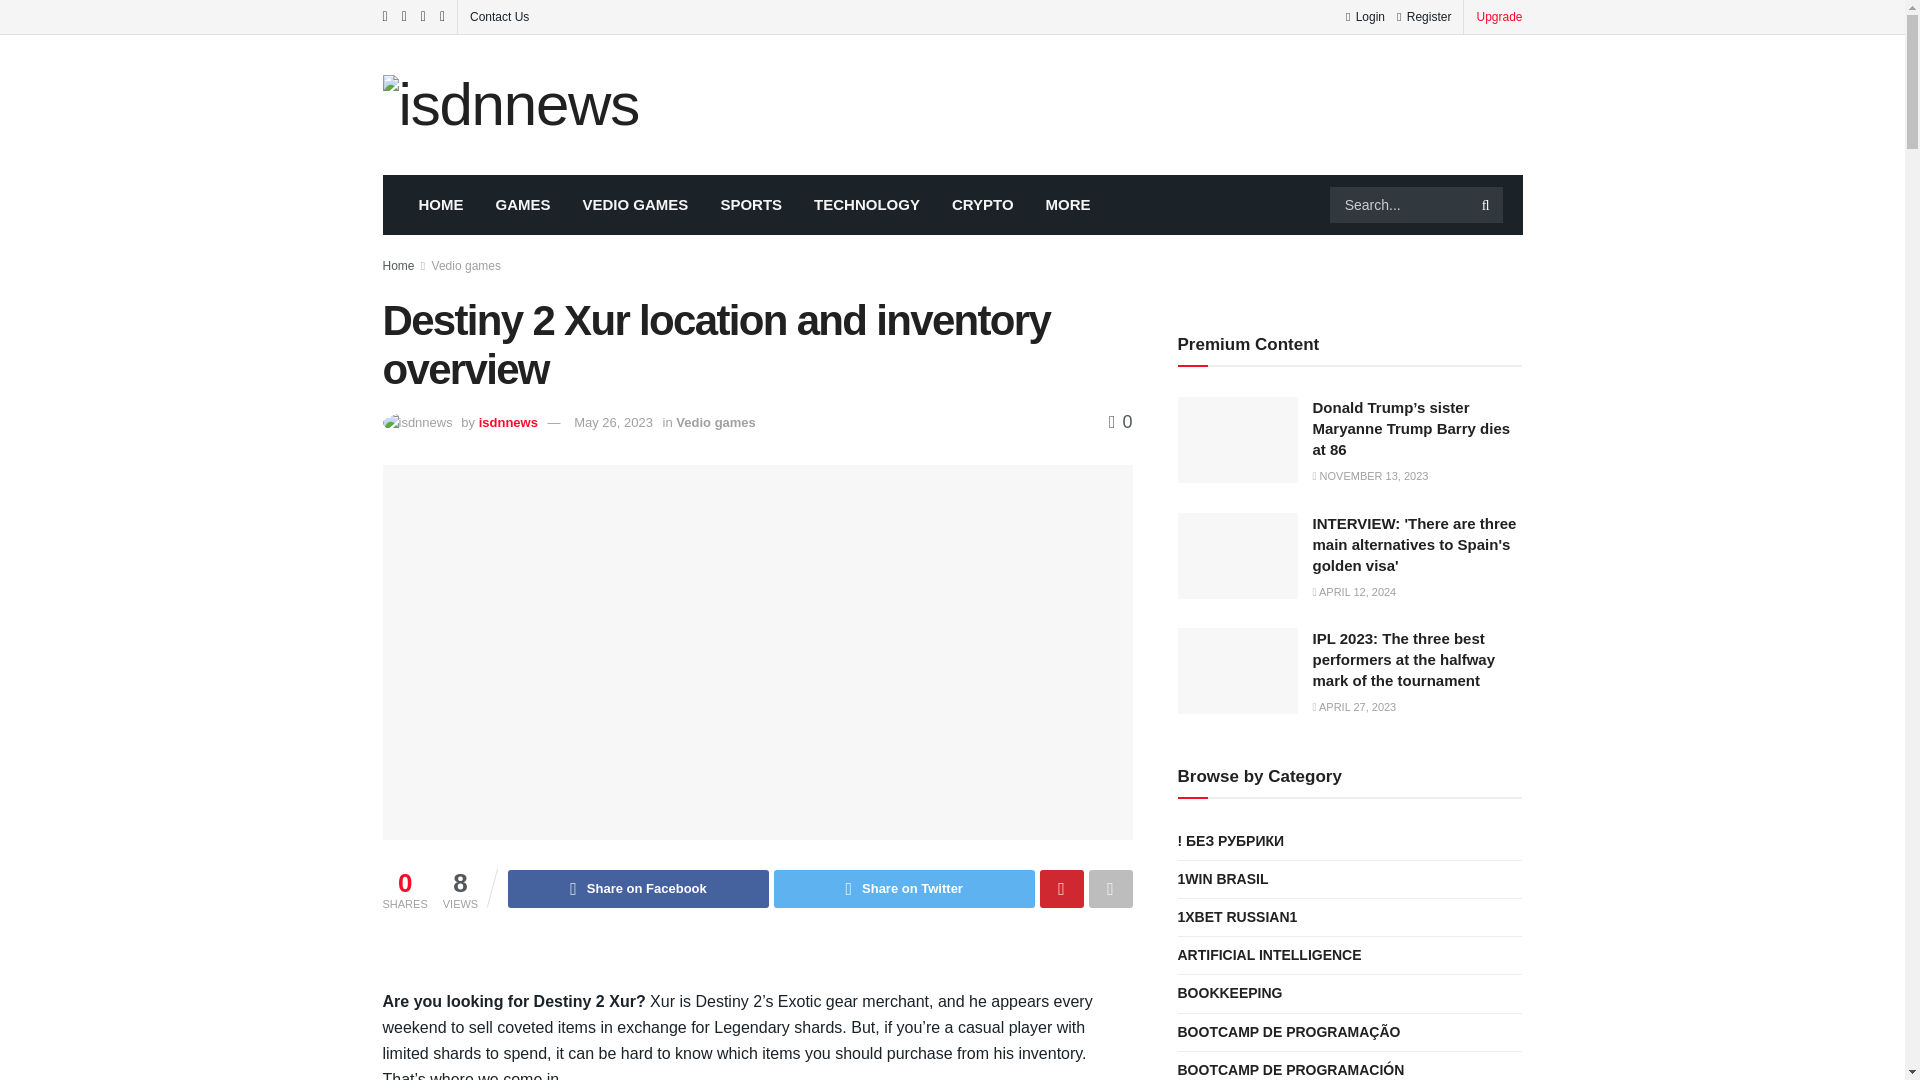  What do you see at coordinates (466, 266) in the screenshot?
I see `Vedio games` at bounding box center [466, 266].